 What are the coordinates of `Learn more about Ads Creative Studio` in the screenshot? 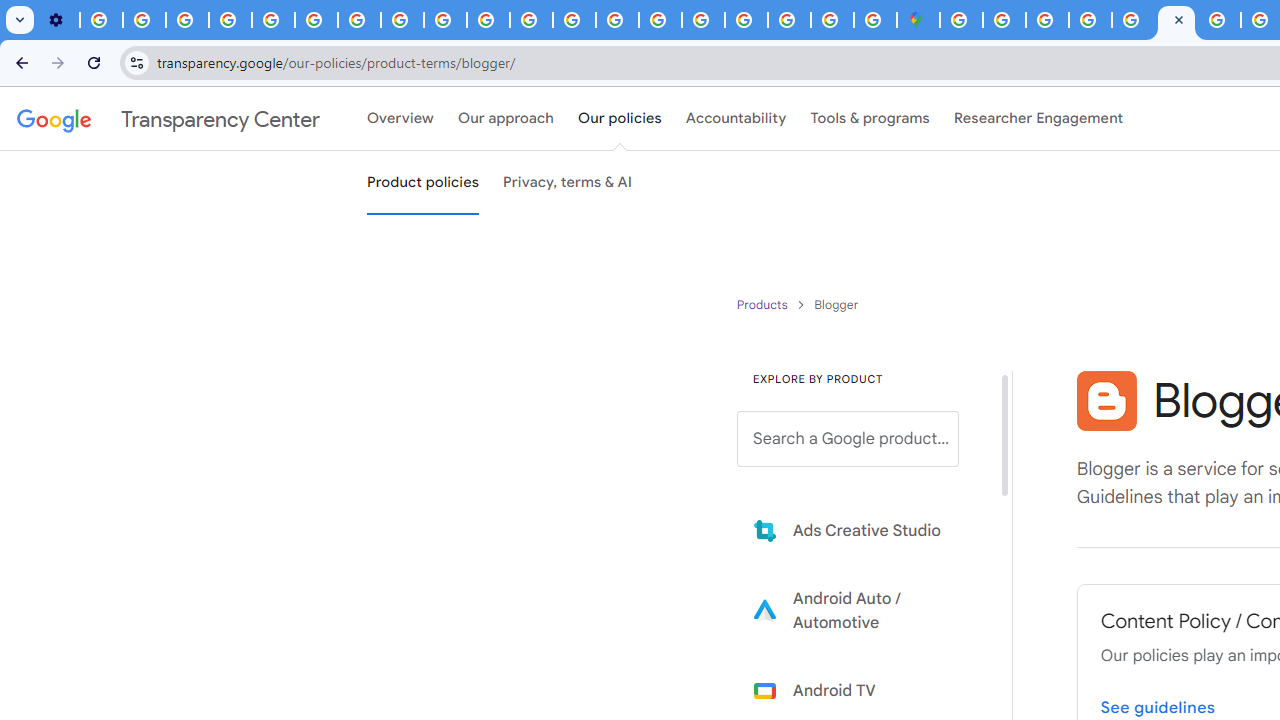 It's located at (862, 530).